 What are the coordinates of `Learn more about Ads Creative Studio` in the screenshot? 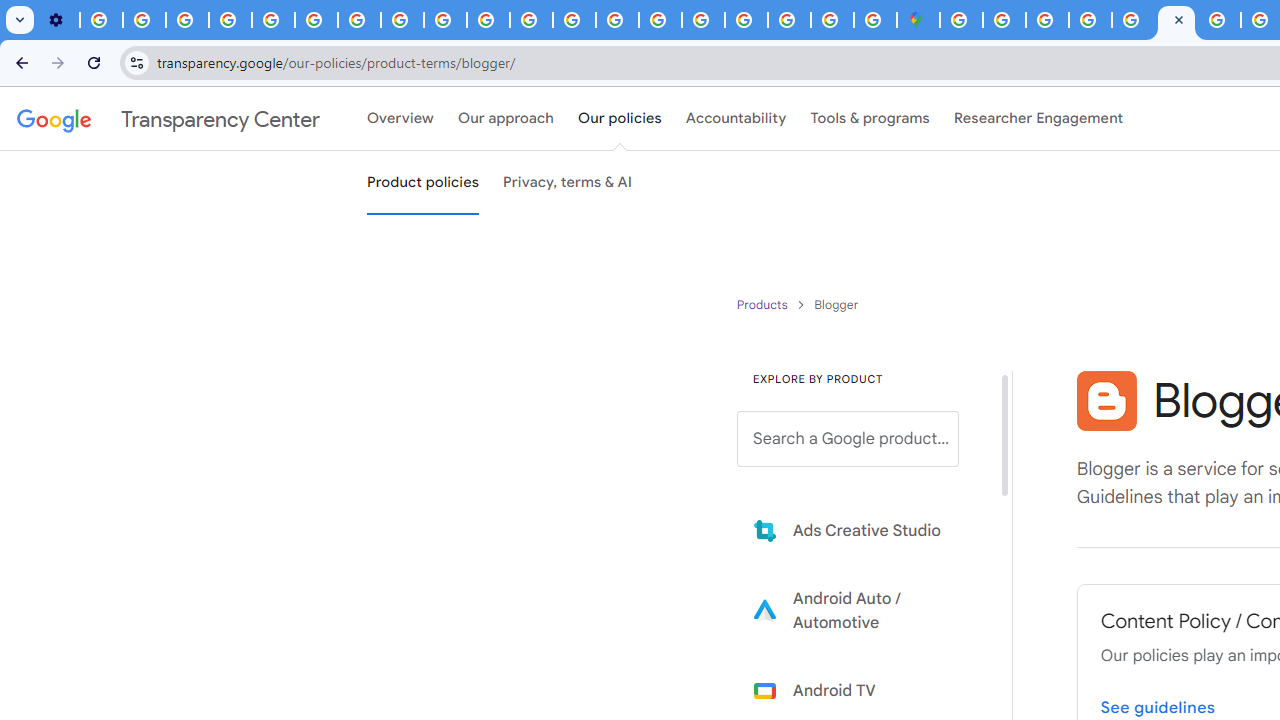 It's located at (862, 530).